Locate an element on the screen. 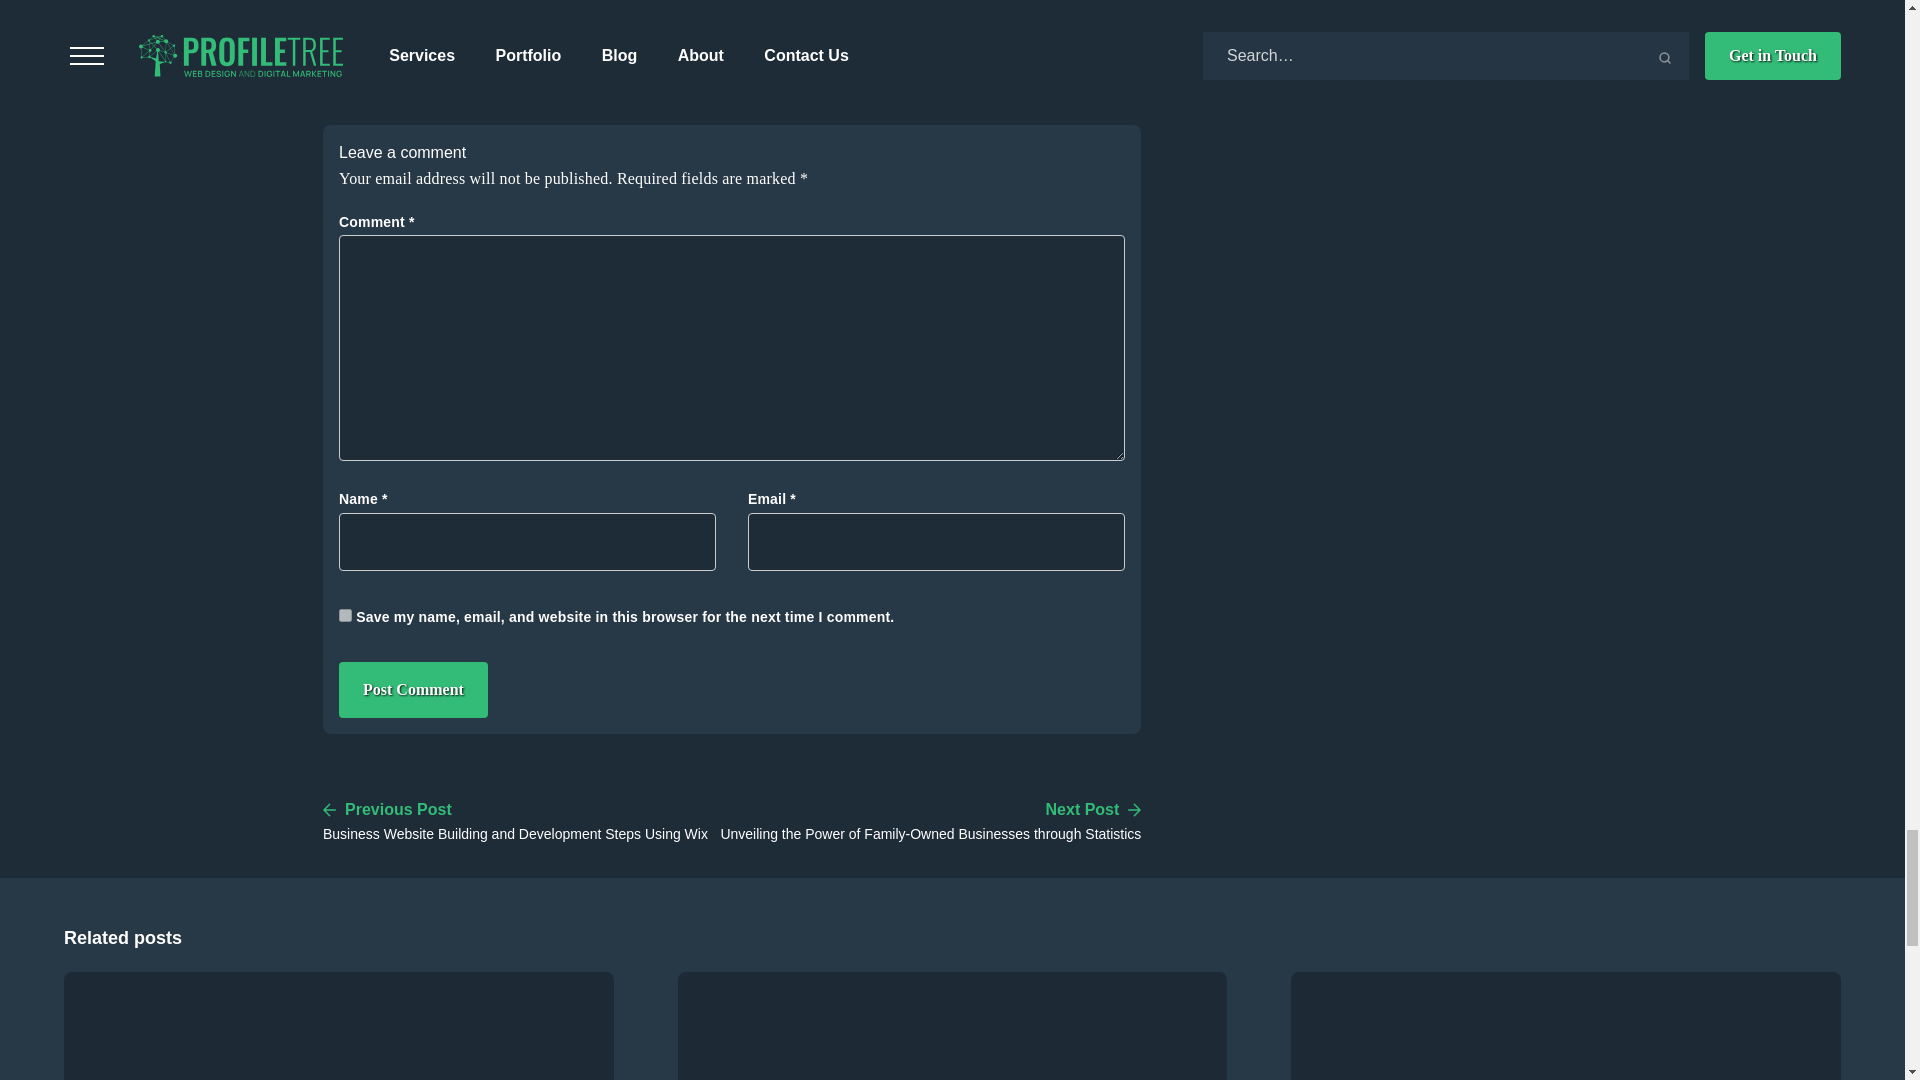 The height and width of the screenshot is (1080, 1920). yes is located at coordinates (345, 616).